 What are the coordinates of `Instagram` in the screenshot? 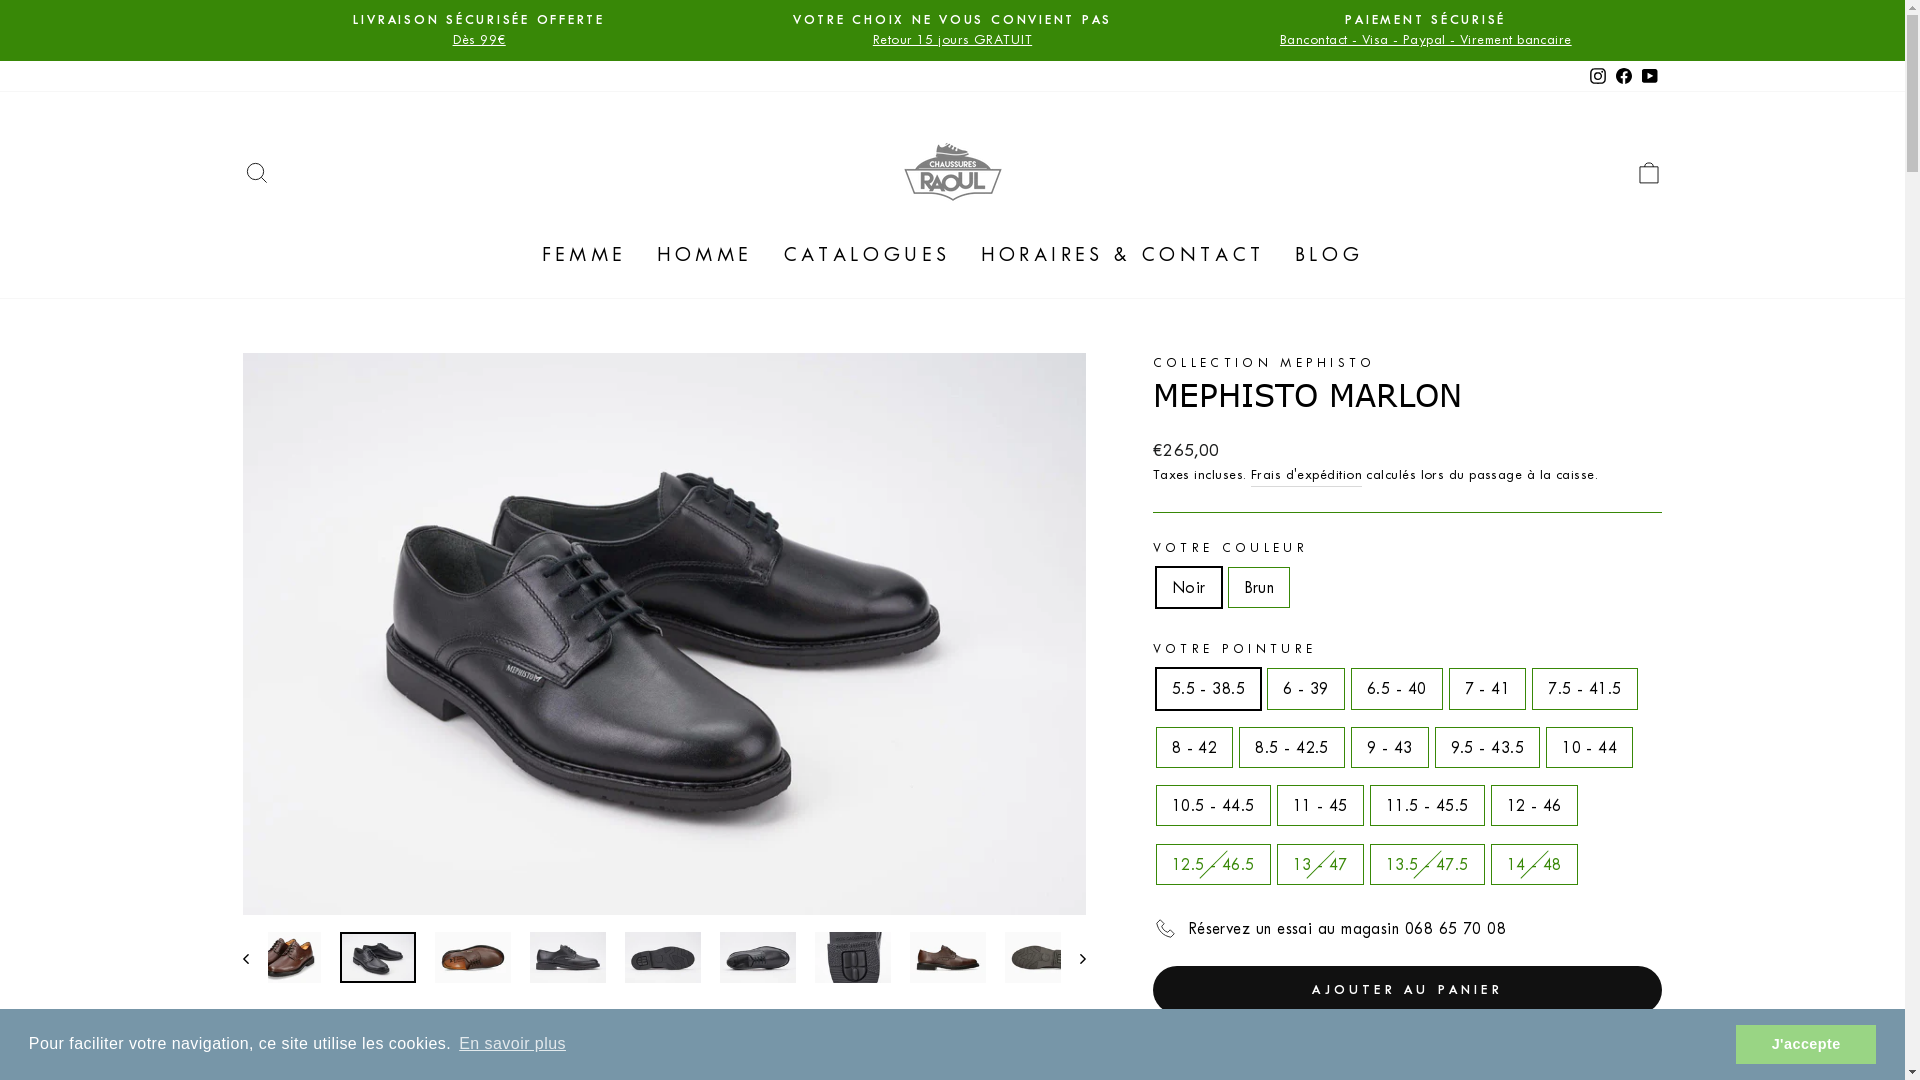 It's located at (1597, 76).